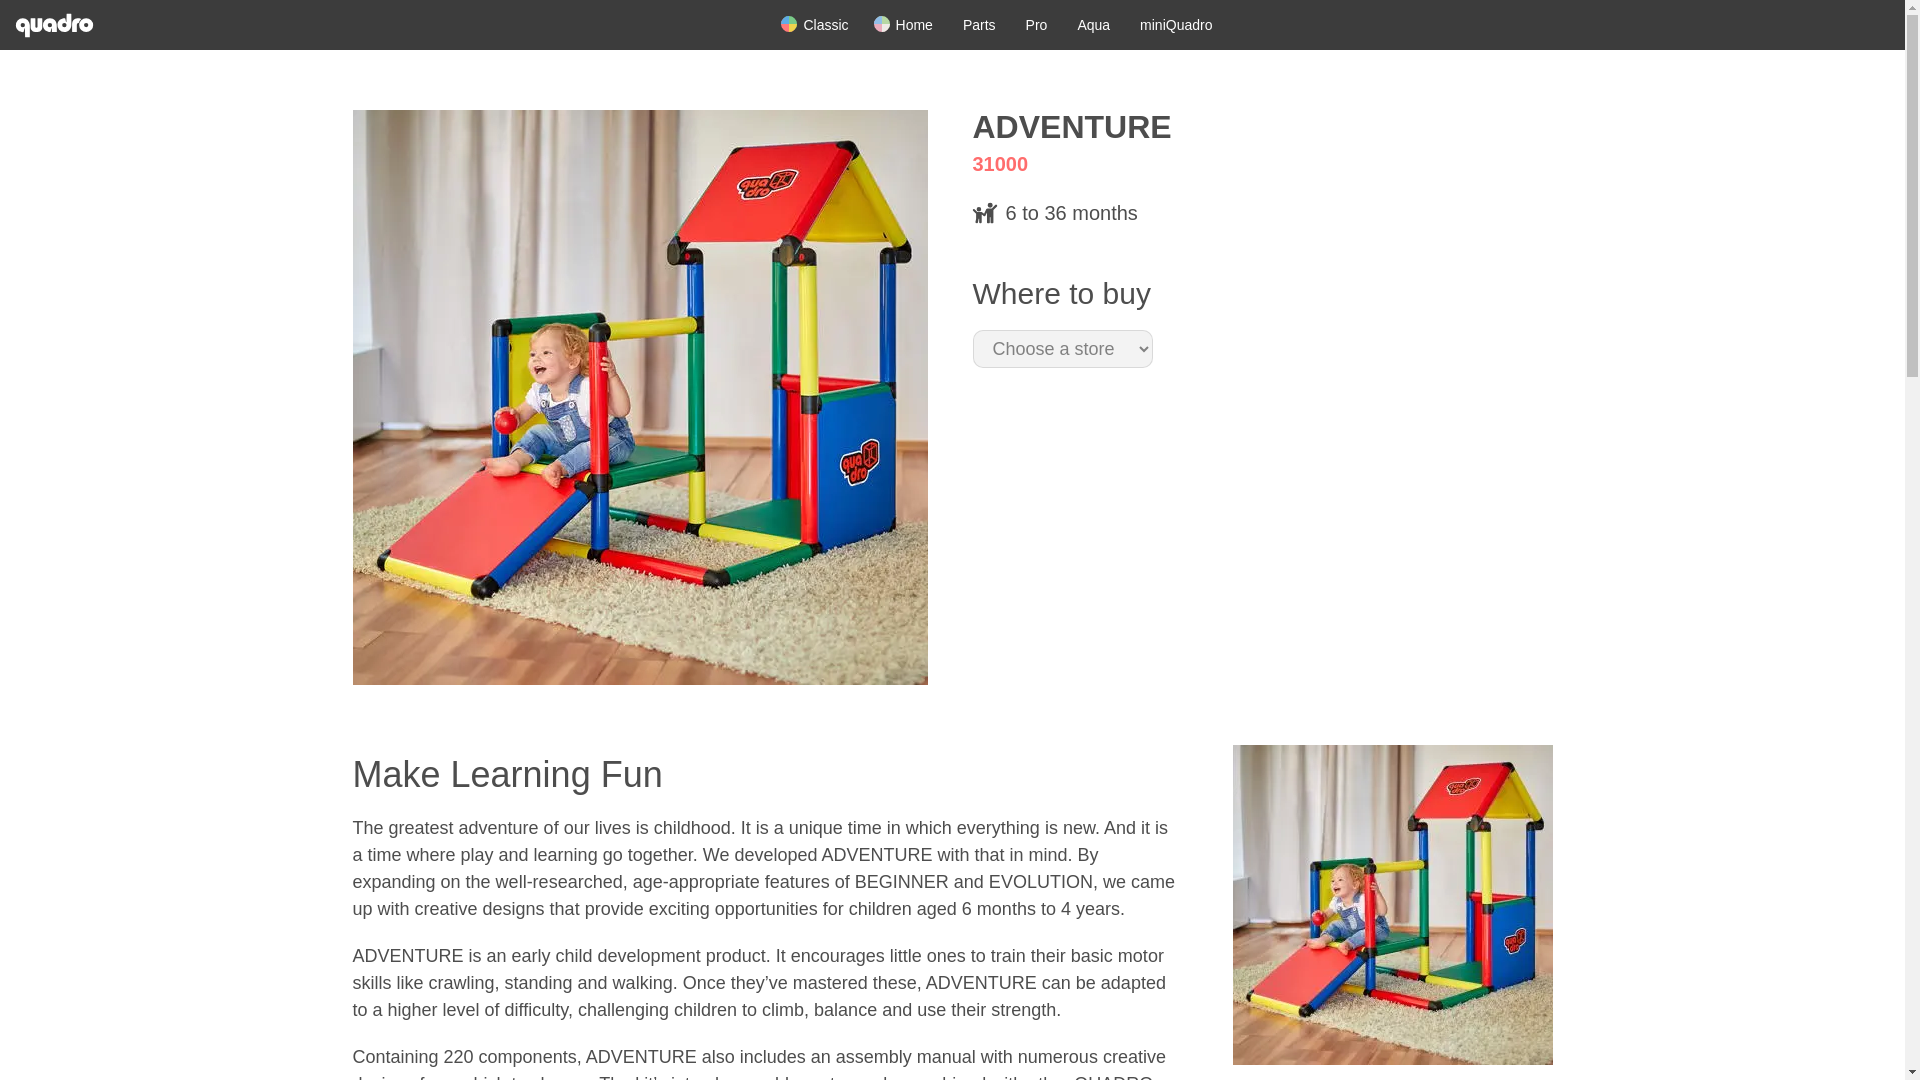 The height and width of the screenshot is (1080, 1920). Describe the element at coordinates (1037, 25) in the screenshot. I see `Pro` at that location.